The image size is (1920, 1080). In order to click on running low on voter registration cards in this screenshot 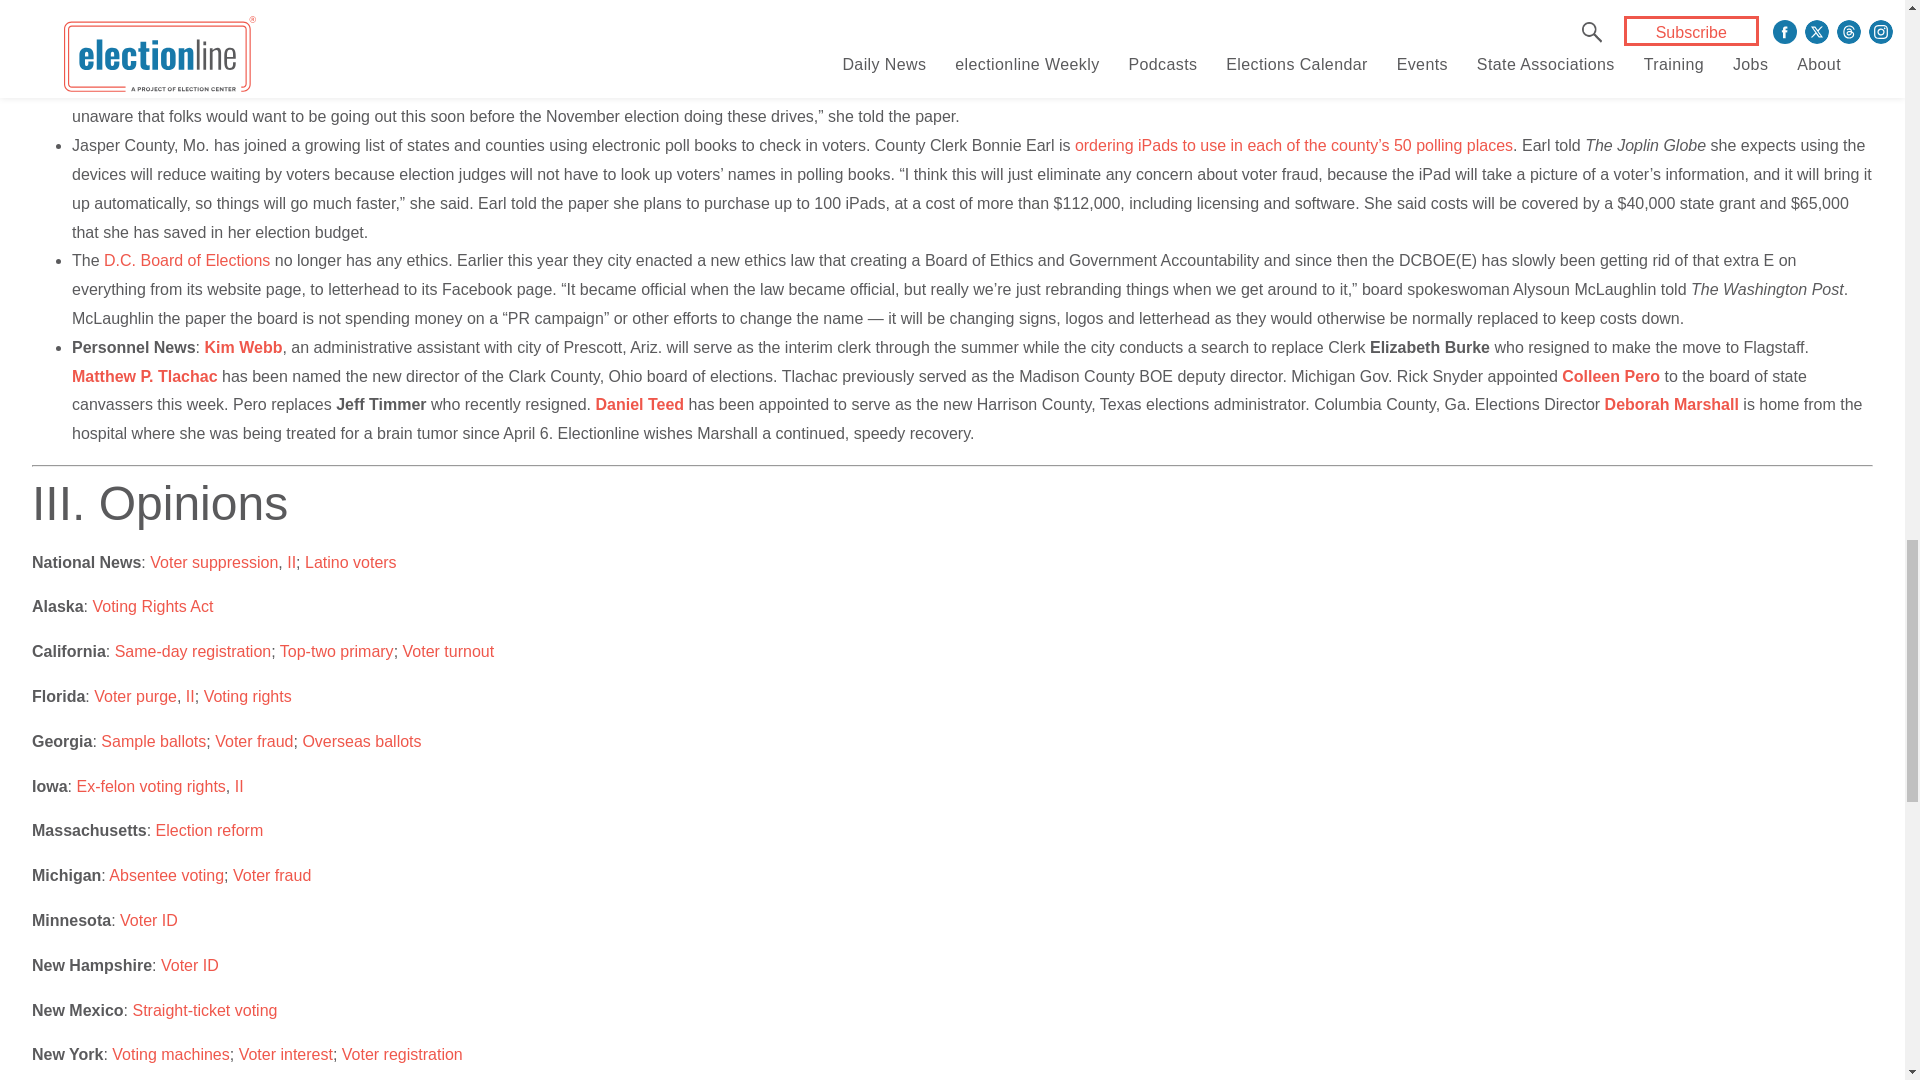, I will do `click(968, 44)`.